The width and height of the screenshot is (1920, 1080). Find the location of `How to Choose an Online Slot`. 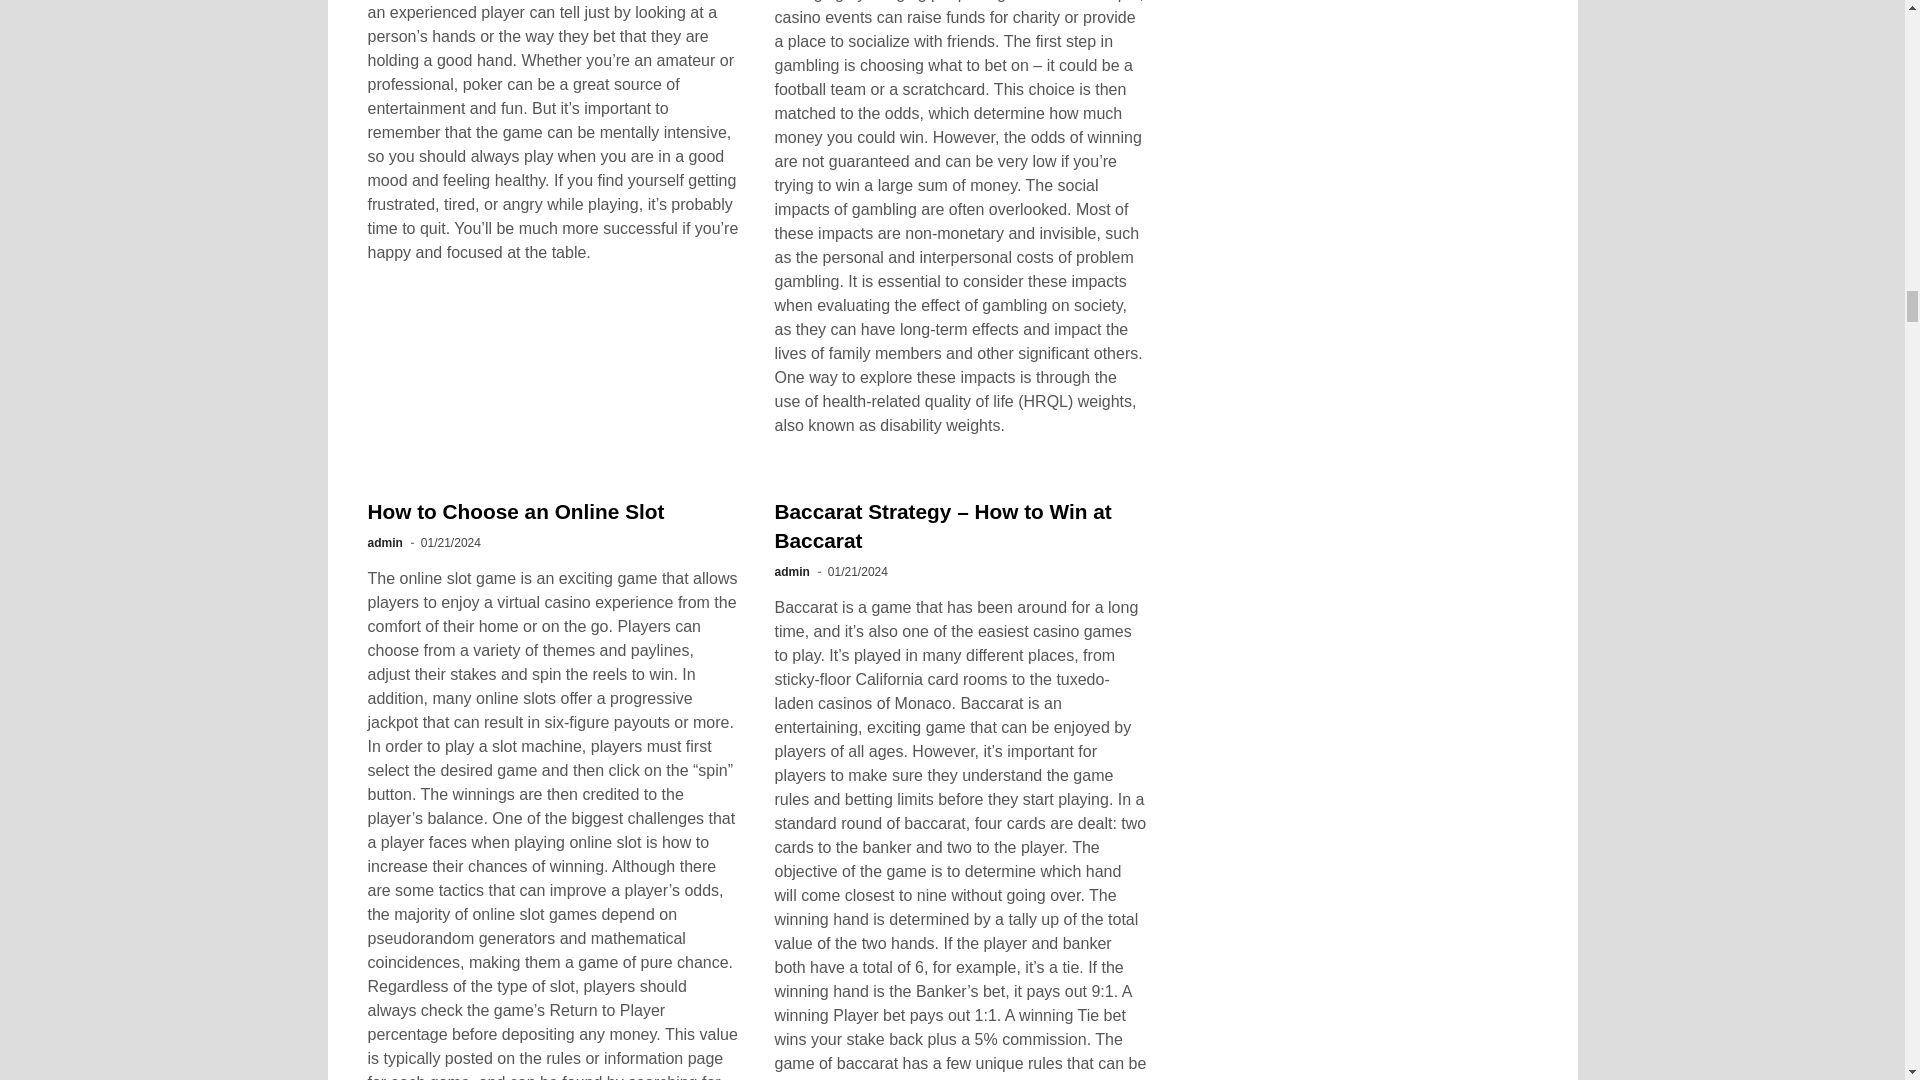

How to Choose an Online Slot is located at coordinates (516, 511).